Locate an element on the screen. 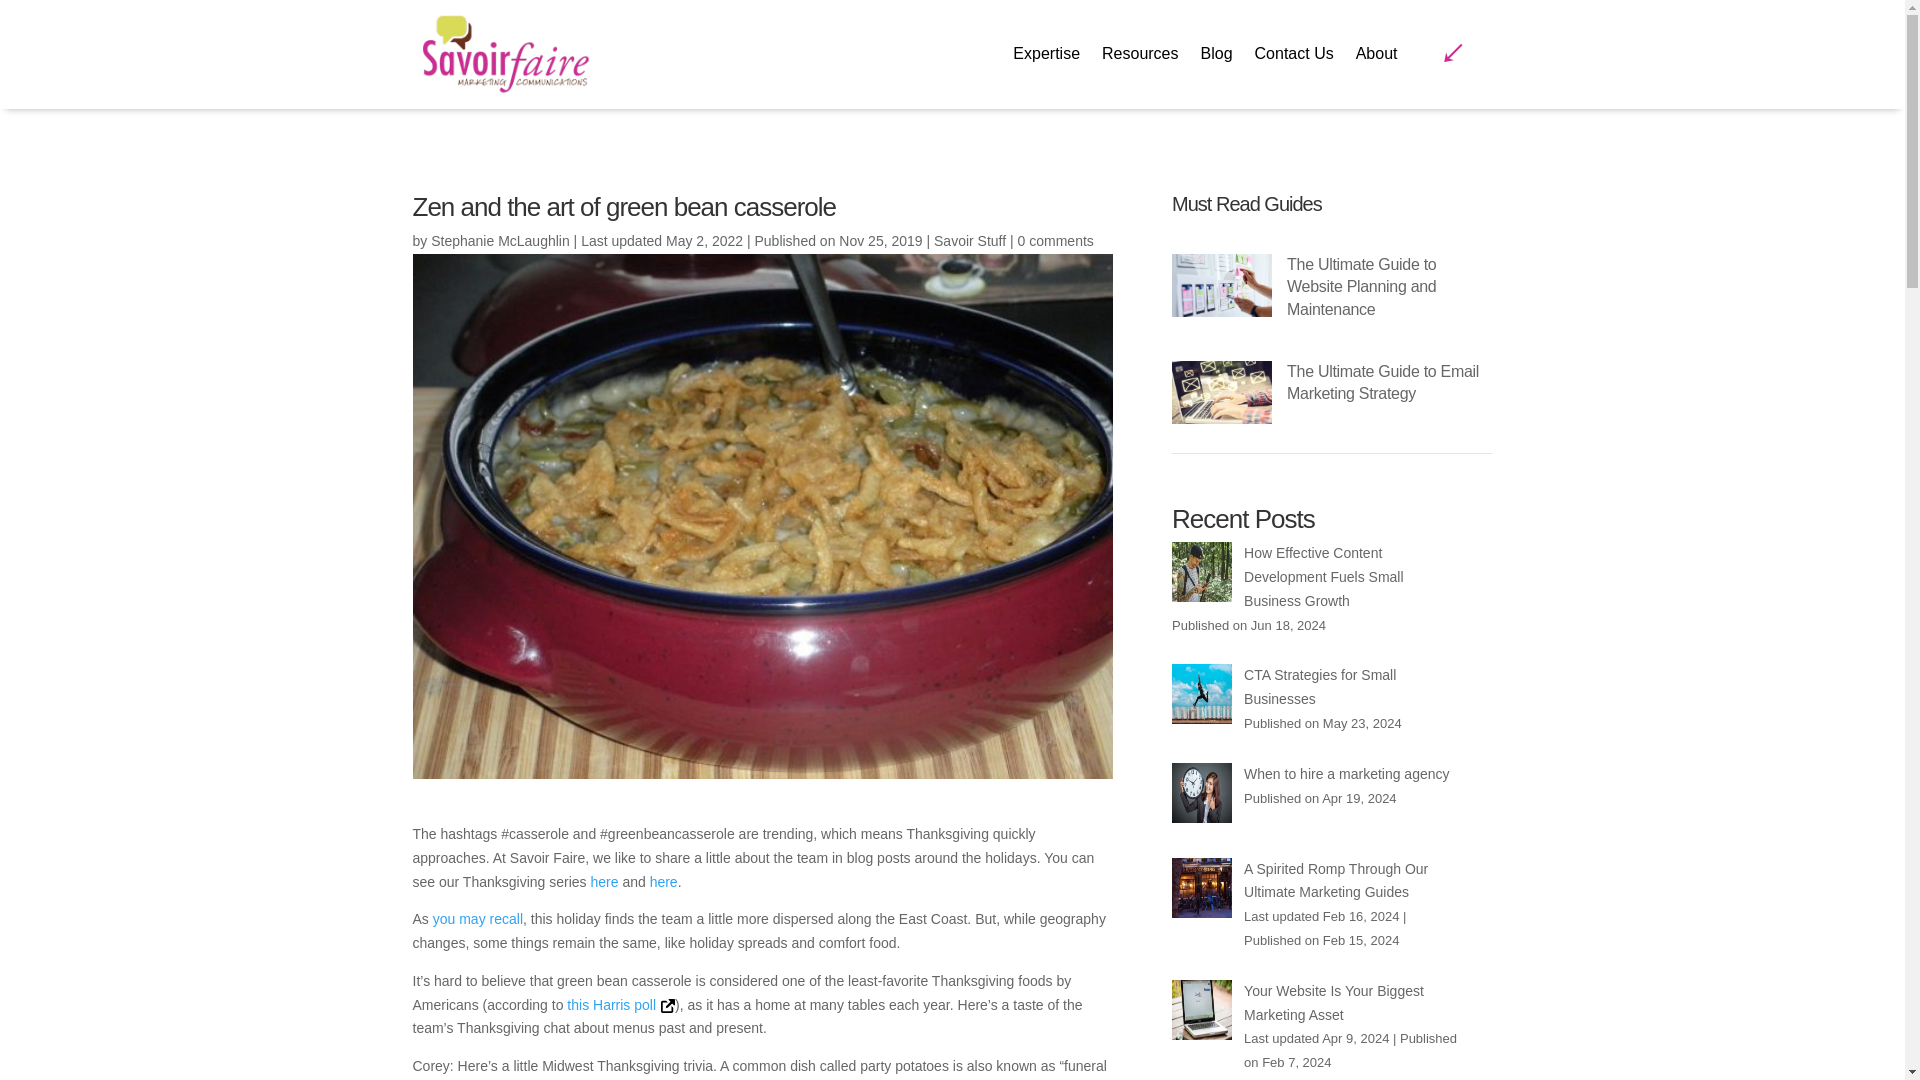 This screenshot has width=1920, height=1080. Stephanie McLaughlin is located at coordinates (500, 241).